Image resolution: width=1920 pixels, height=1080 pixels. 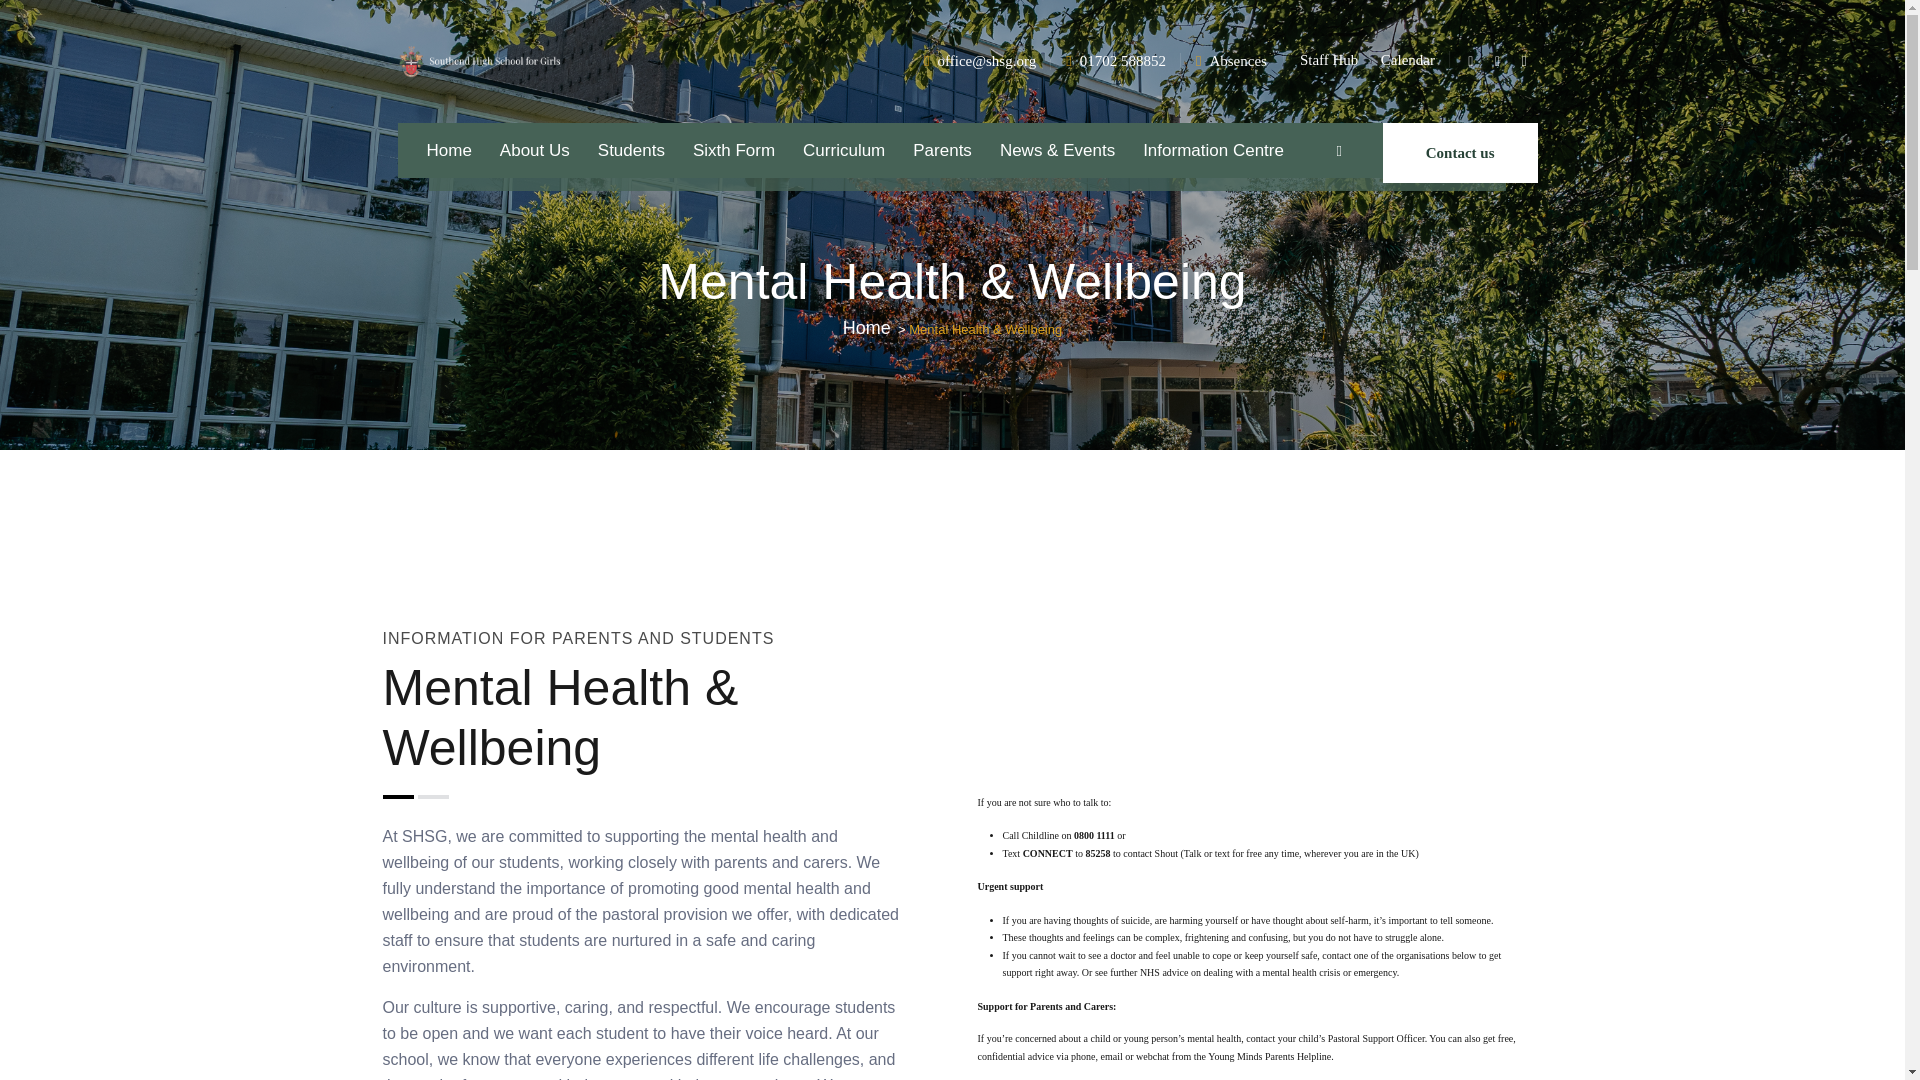 I want to click on About Us, so click(x=534, y=150).